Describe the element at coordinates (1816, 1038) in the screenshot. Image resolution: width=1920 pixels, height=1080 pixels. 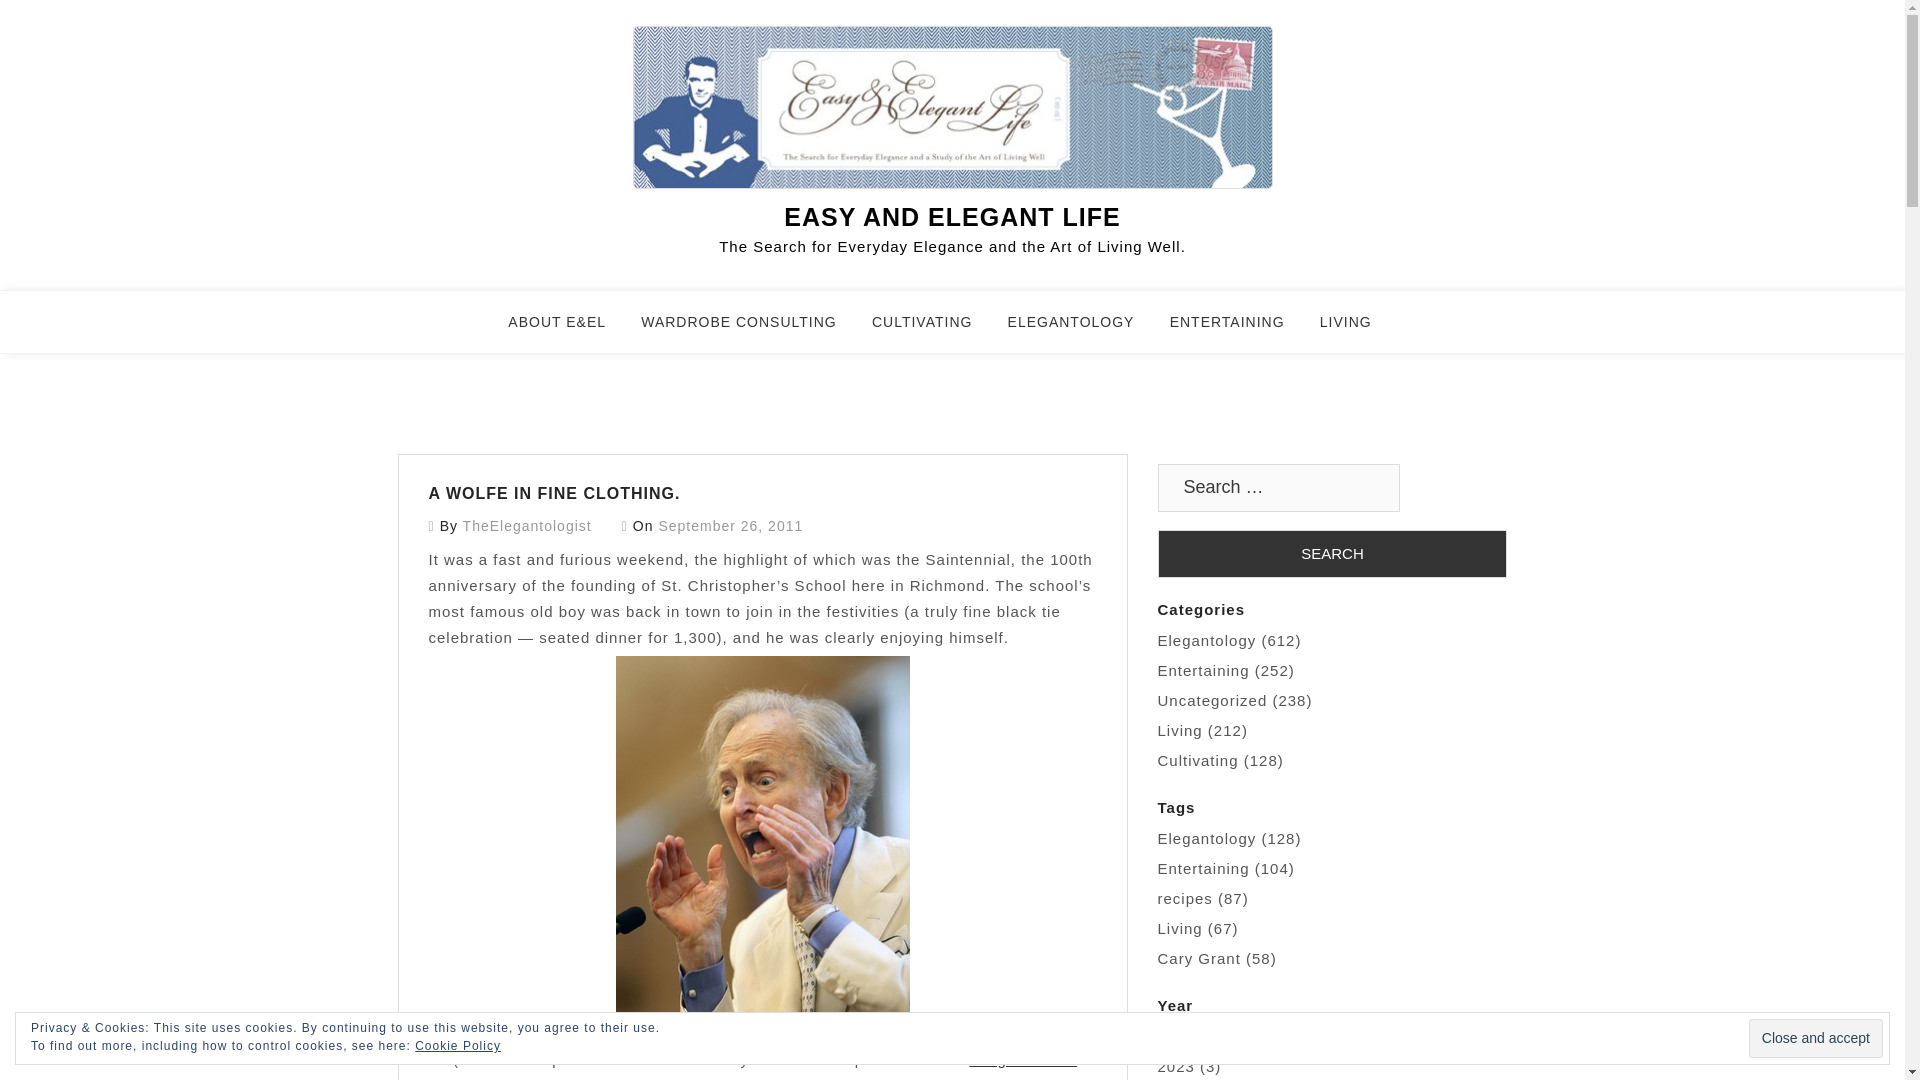
I see `Close and accept` at that location.